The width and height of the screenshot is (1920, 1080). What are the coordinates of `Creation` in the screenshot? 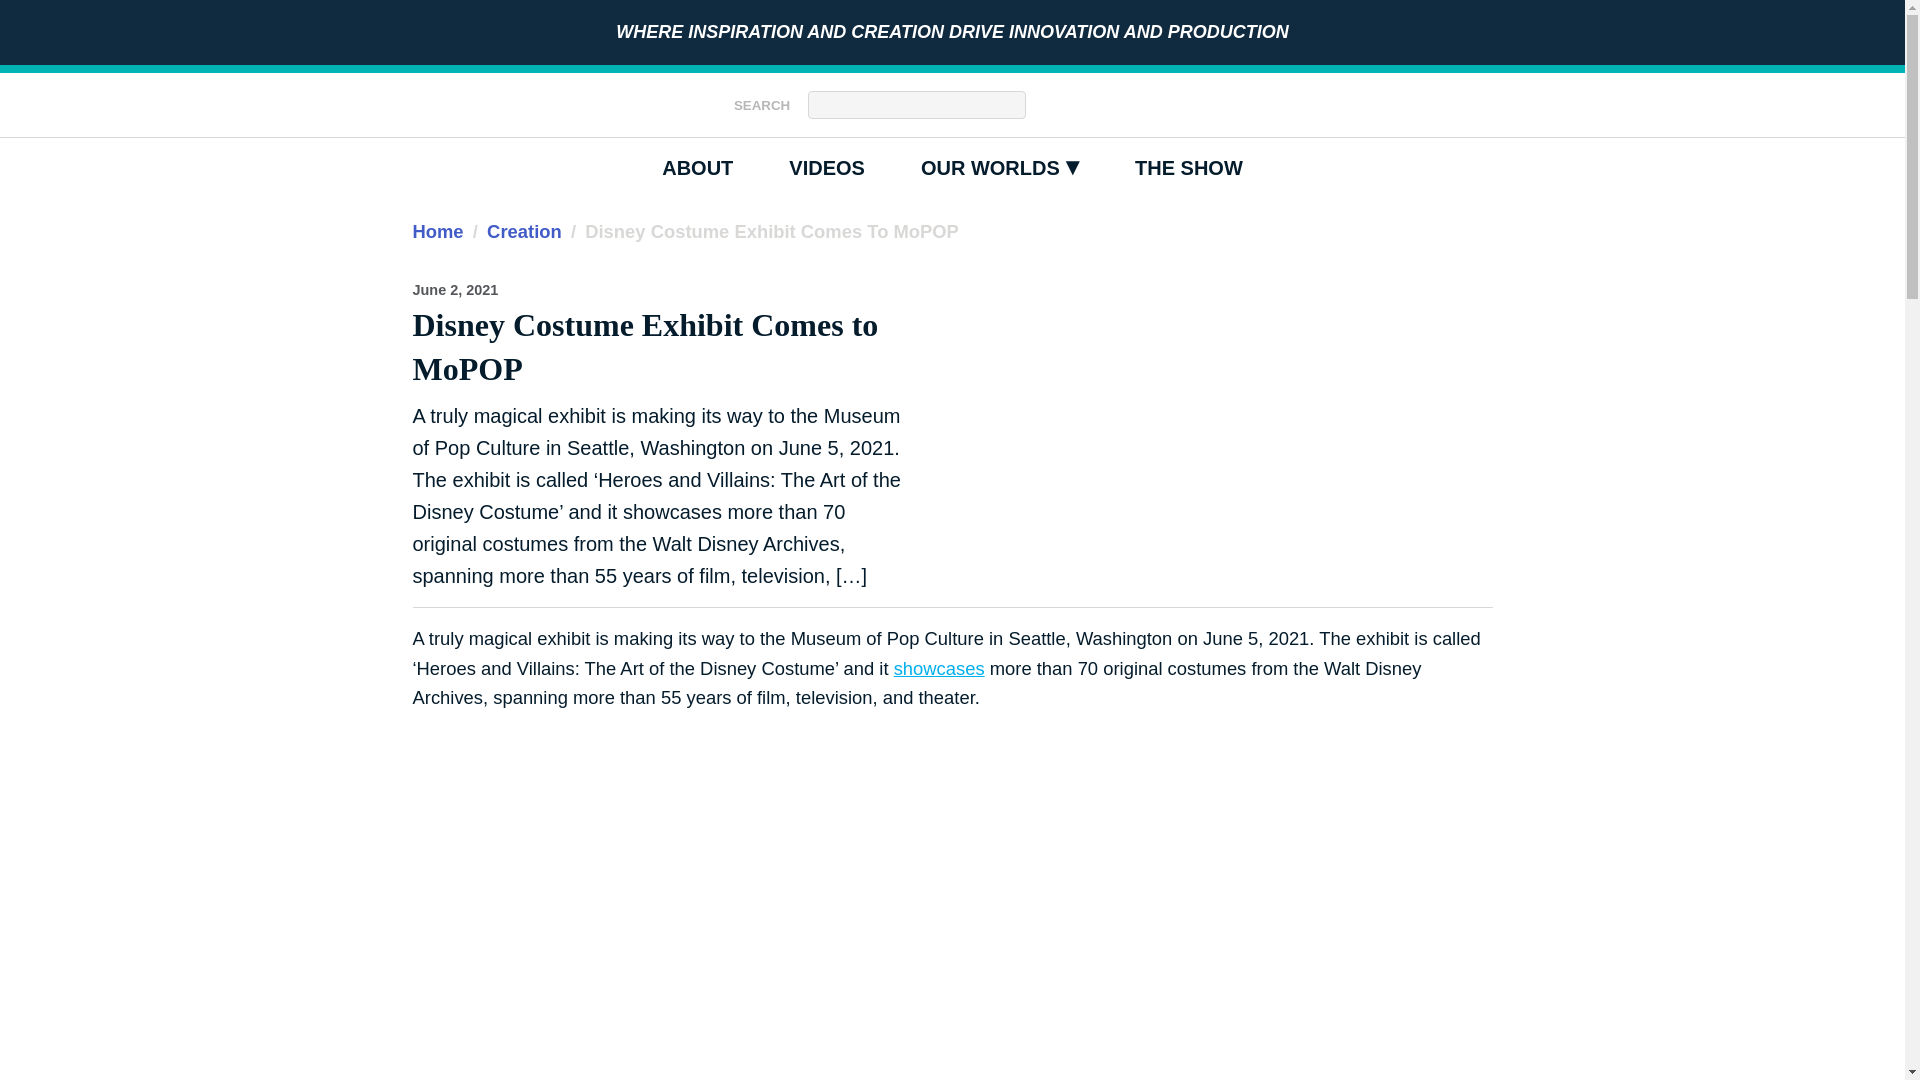 It's located at (524, 231).